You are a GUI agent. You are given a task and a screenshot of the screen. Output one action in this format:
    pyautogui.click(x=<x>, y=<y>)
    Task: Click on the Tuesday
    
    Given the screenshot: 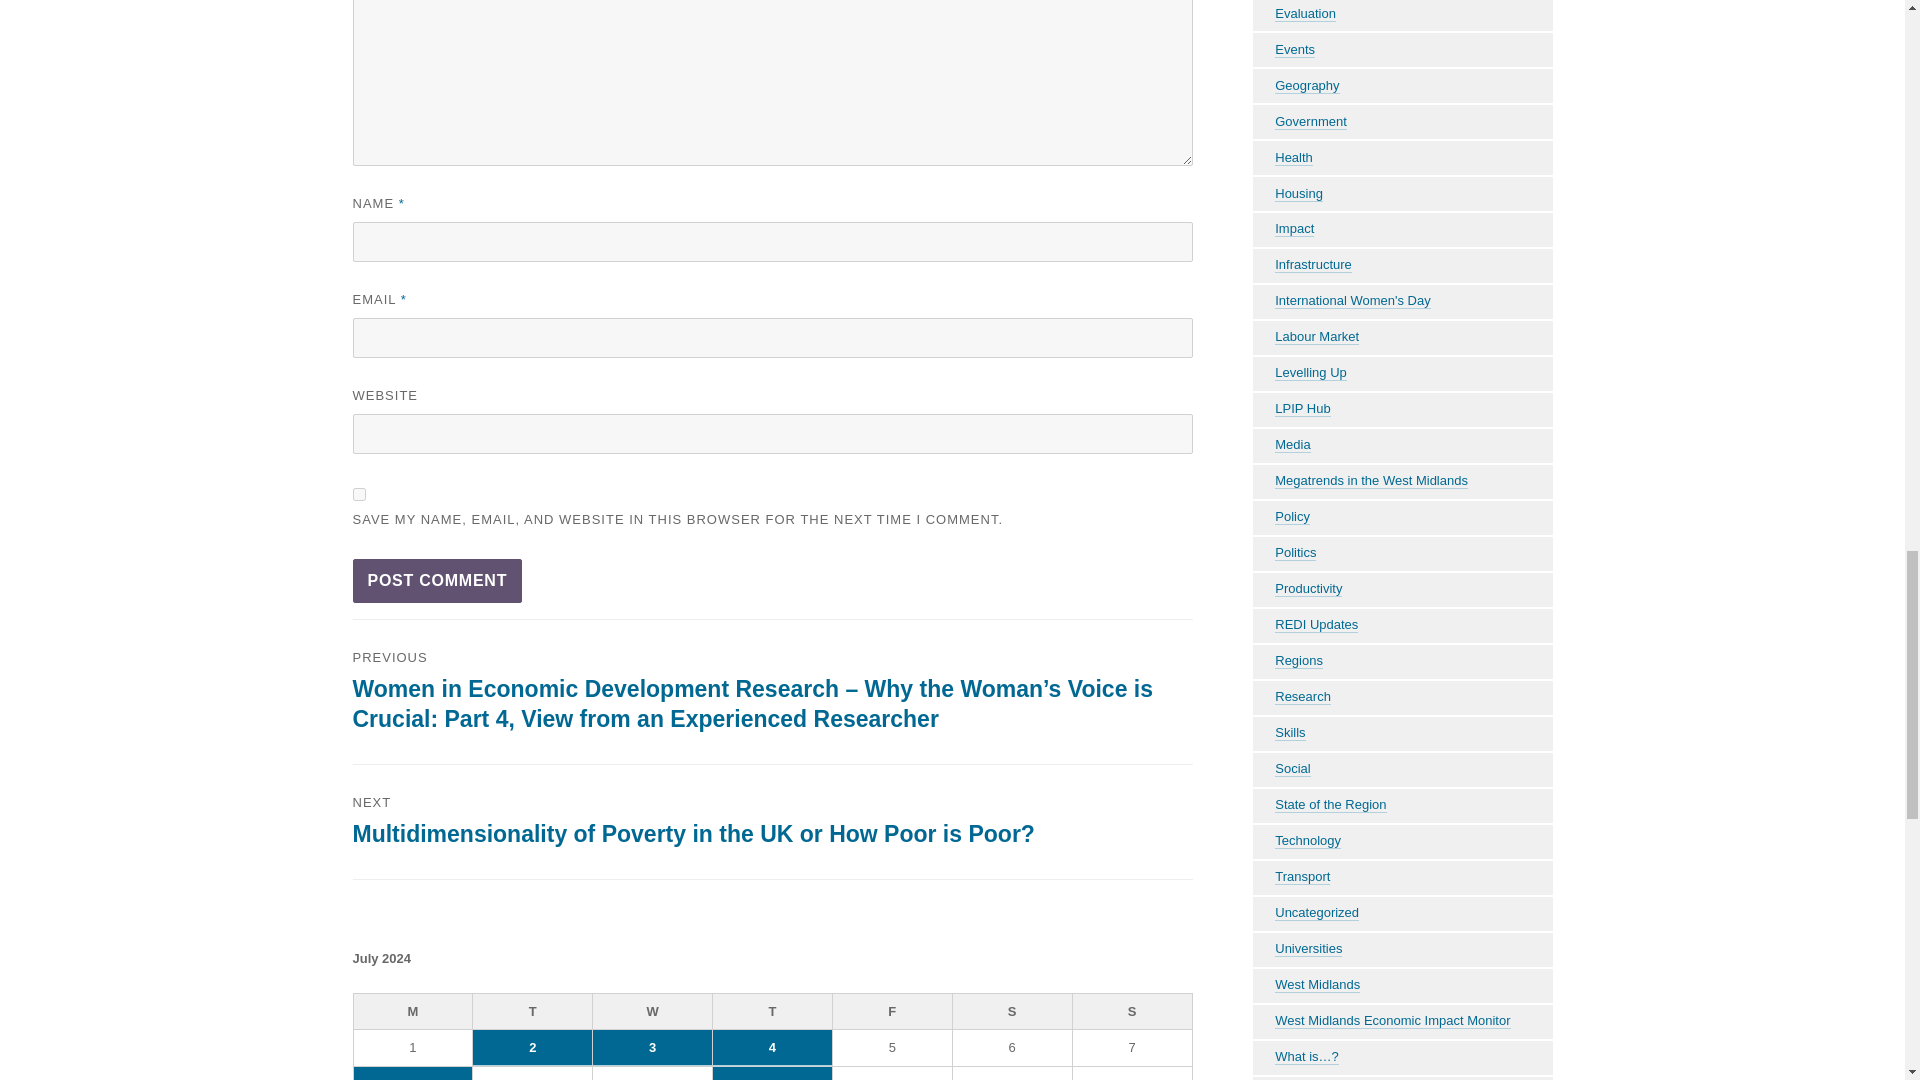 What is the action you would take?
    pyautogui.click(x=532, y=1012)
    